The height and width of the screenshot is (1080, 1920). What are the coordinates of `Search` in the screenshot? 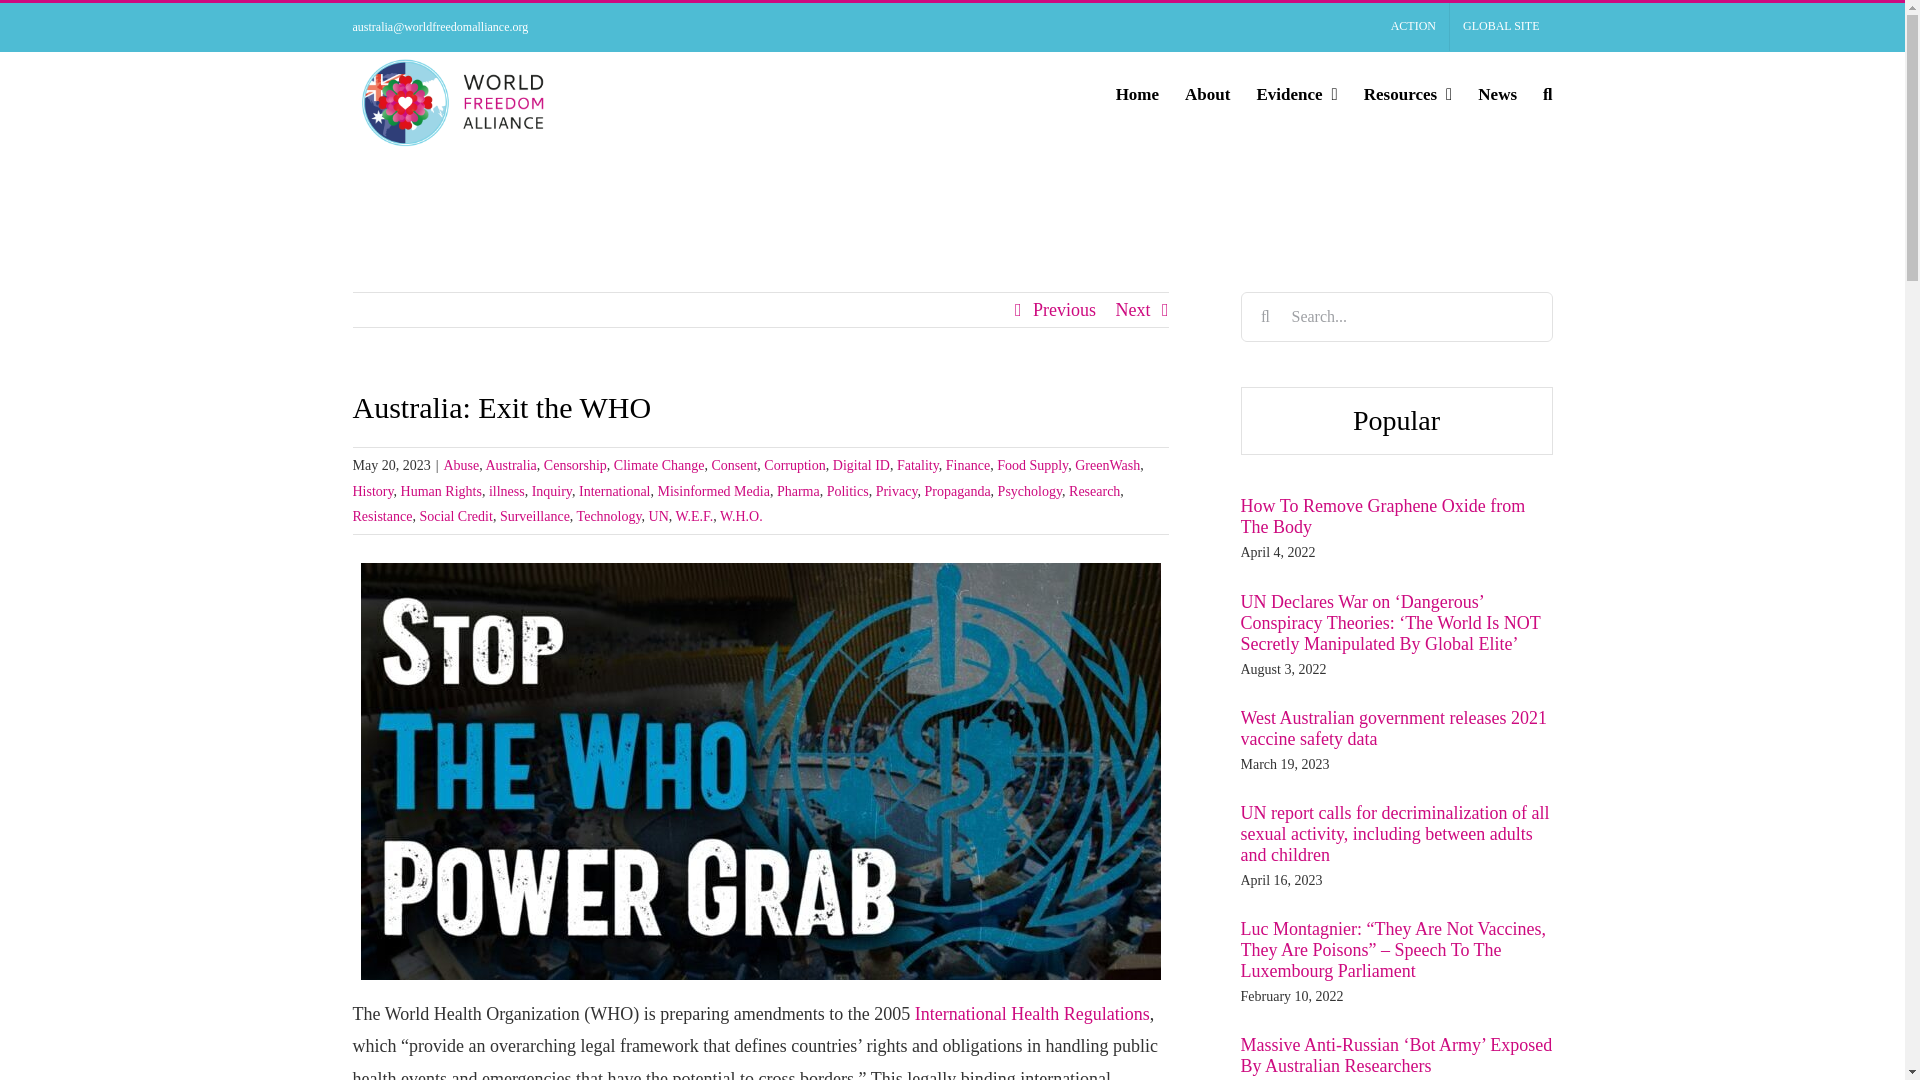 It's located at (1547, 94).